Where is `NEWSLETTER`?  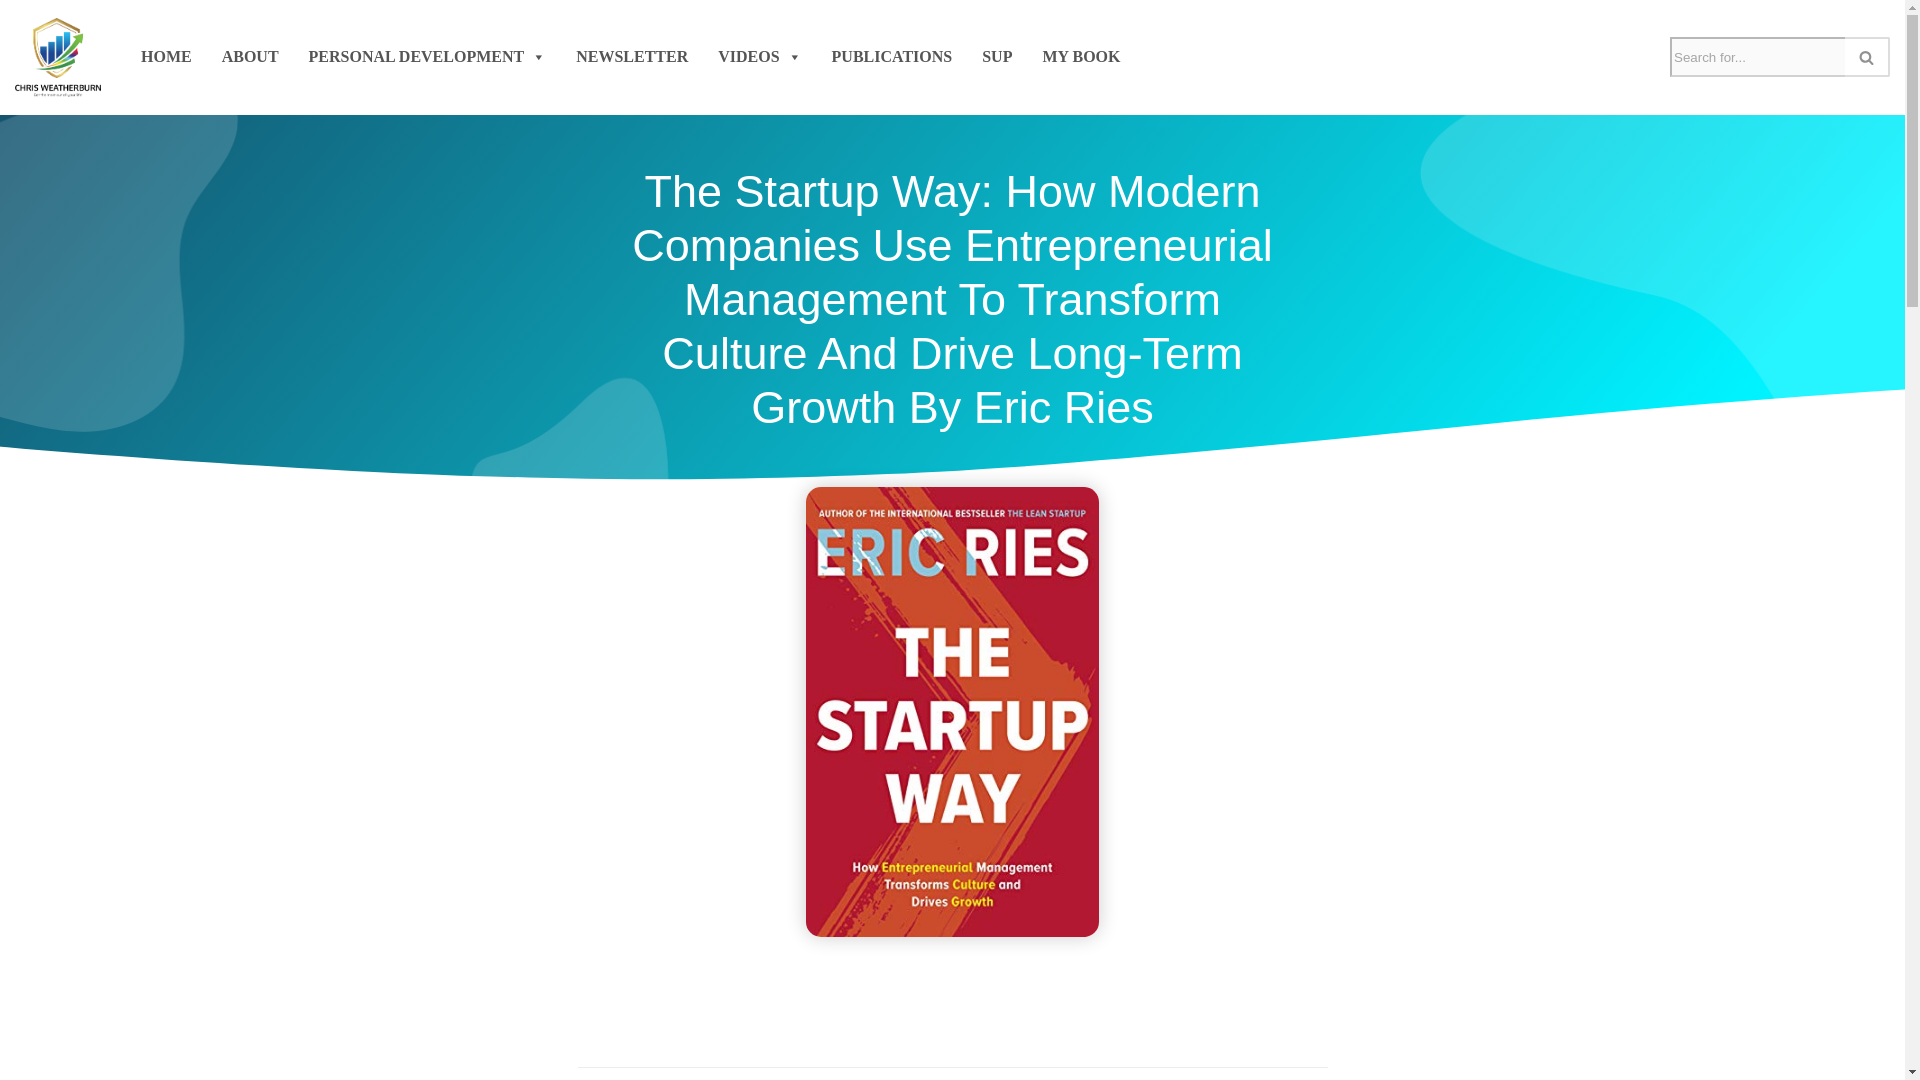
NEWSLETTER is located at coordinates (632, 56).